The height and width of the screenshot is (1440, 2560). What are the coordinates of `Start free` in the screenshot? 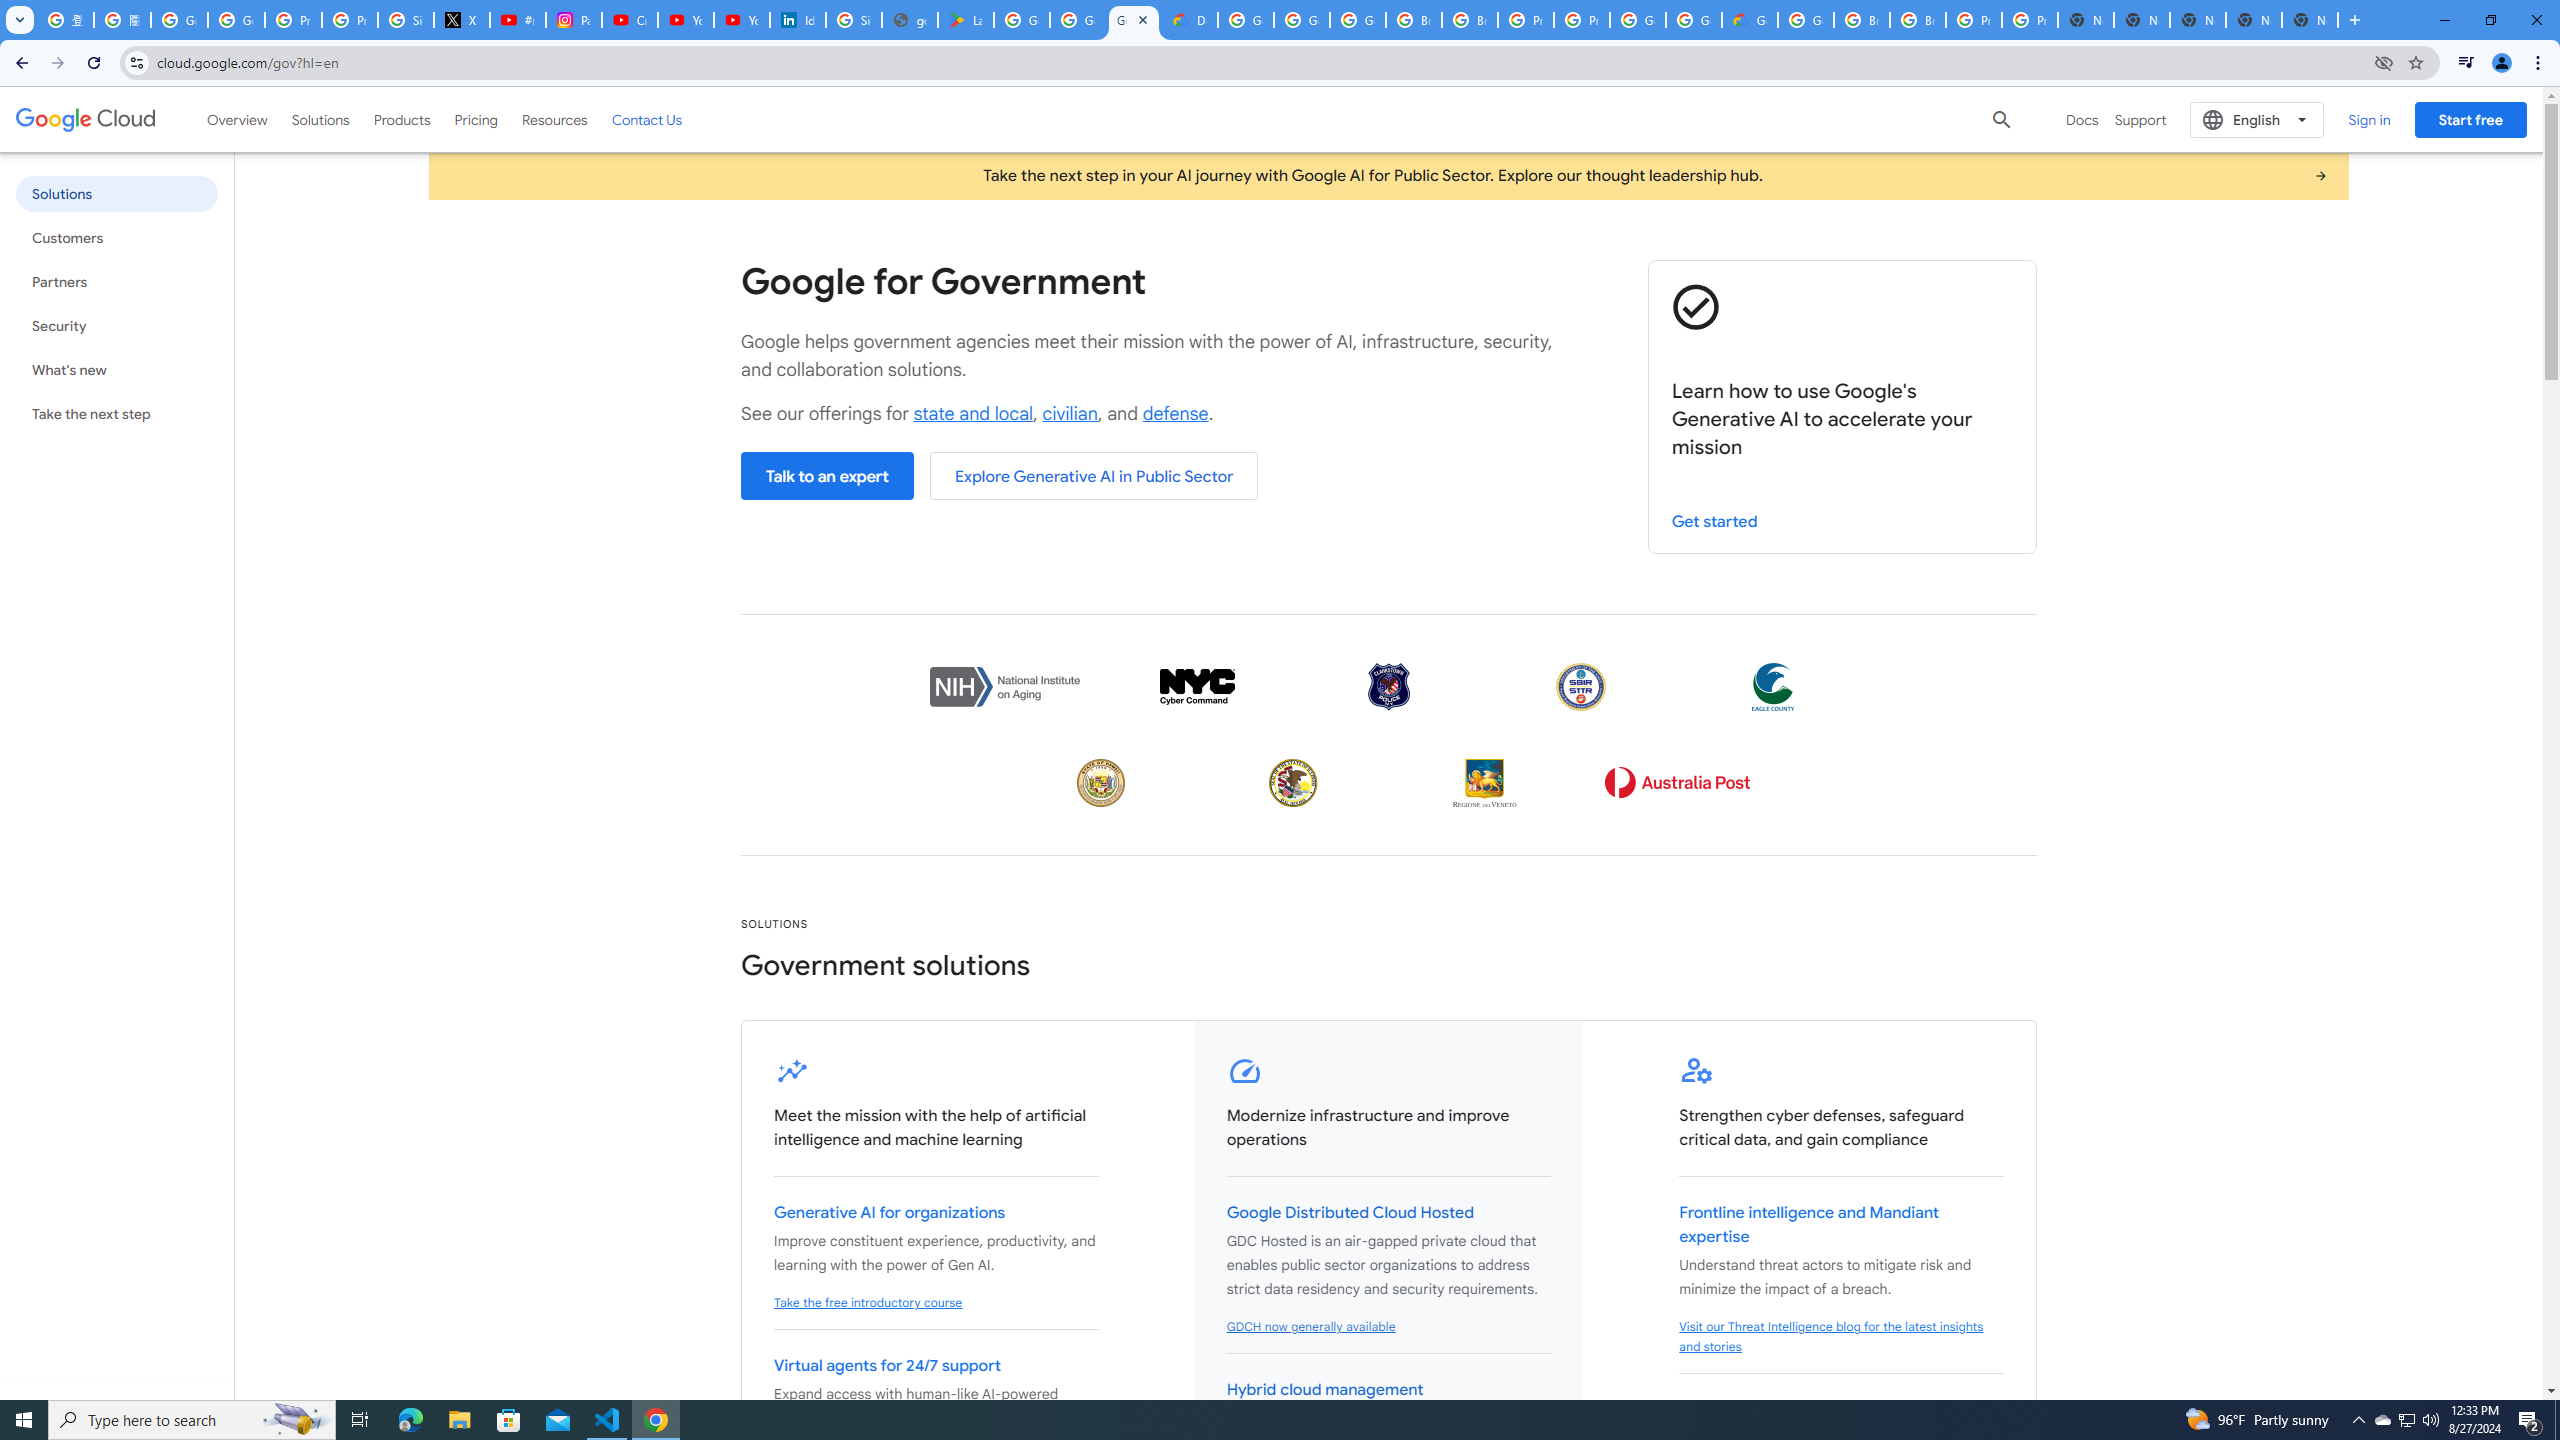 It's located at (2470, 119).